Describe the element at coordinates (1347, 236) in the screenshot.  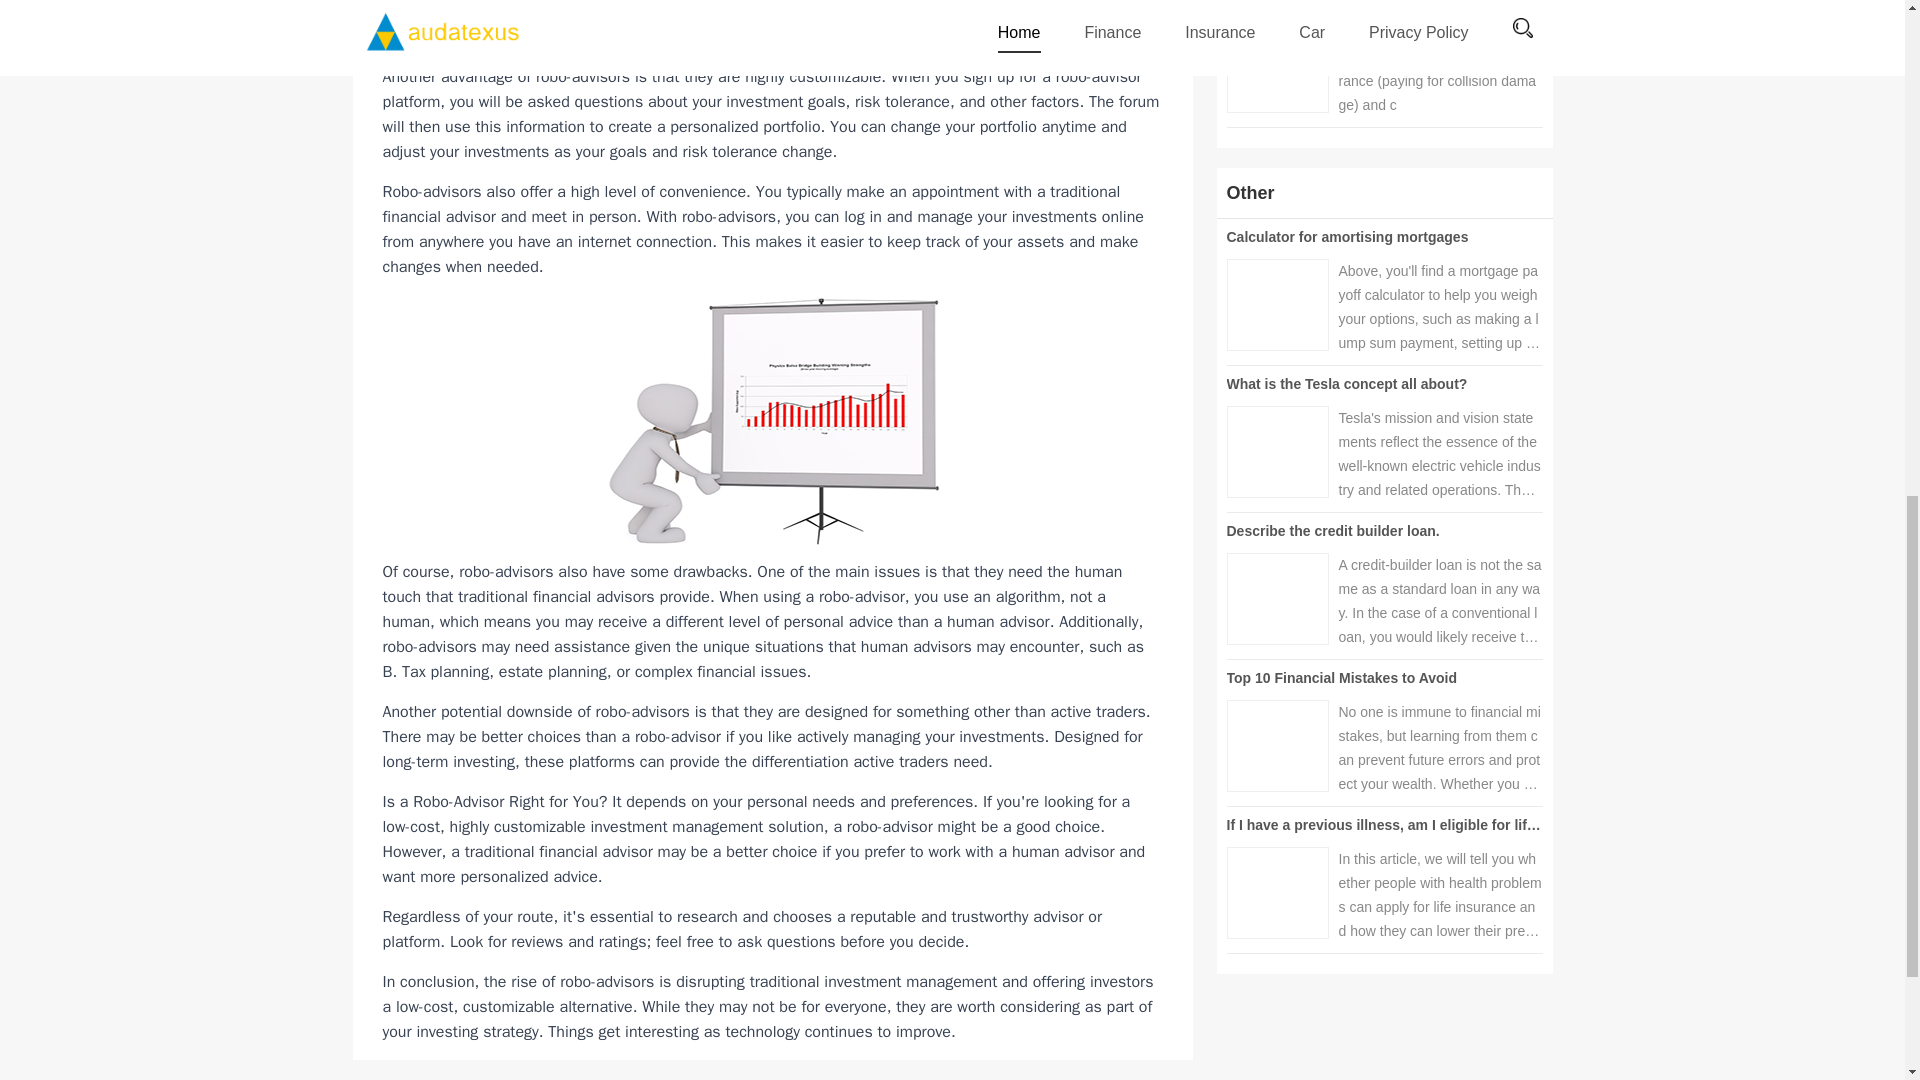
I see `Calculator for amortising mortgages` at that location.